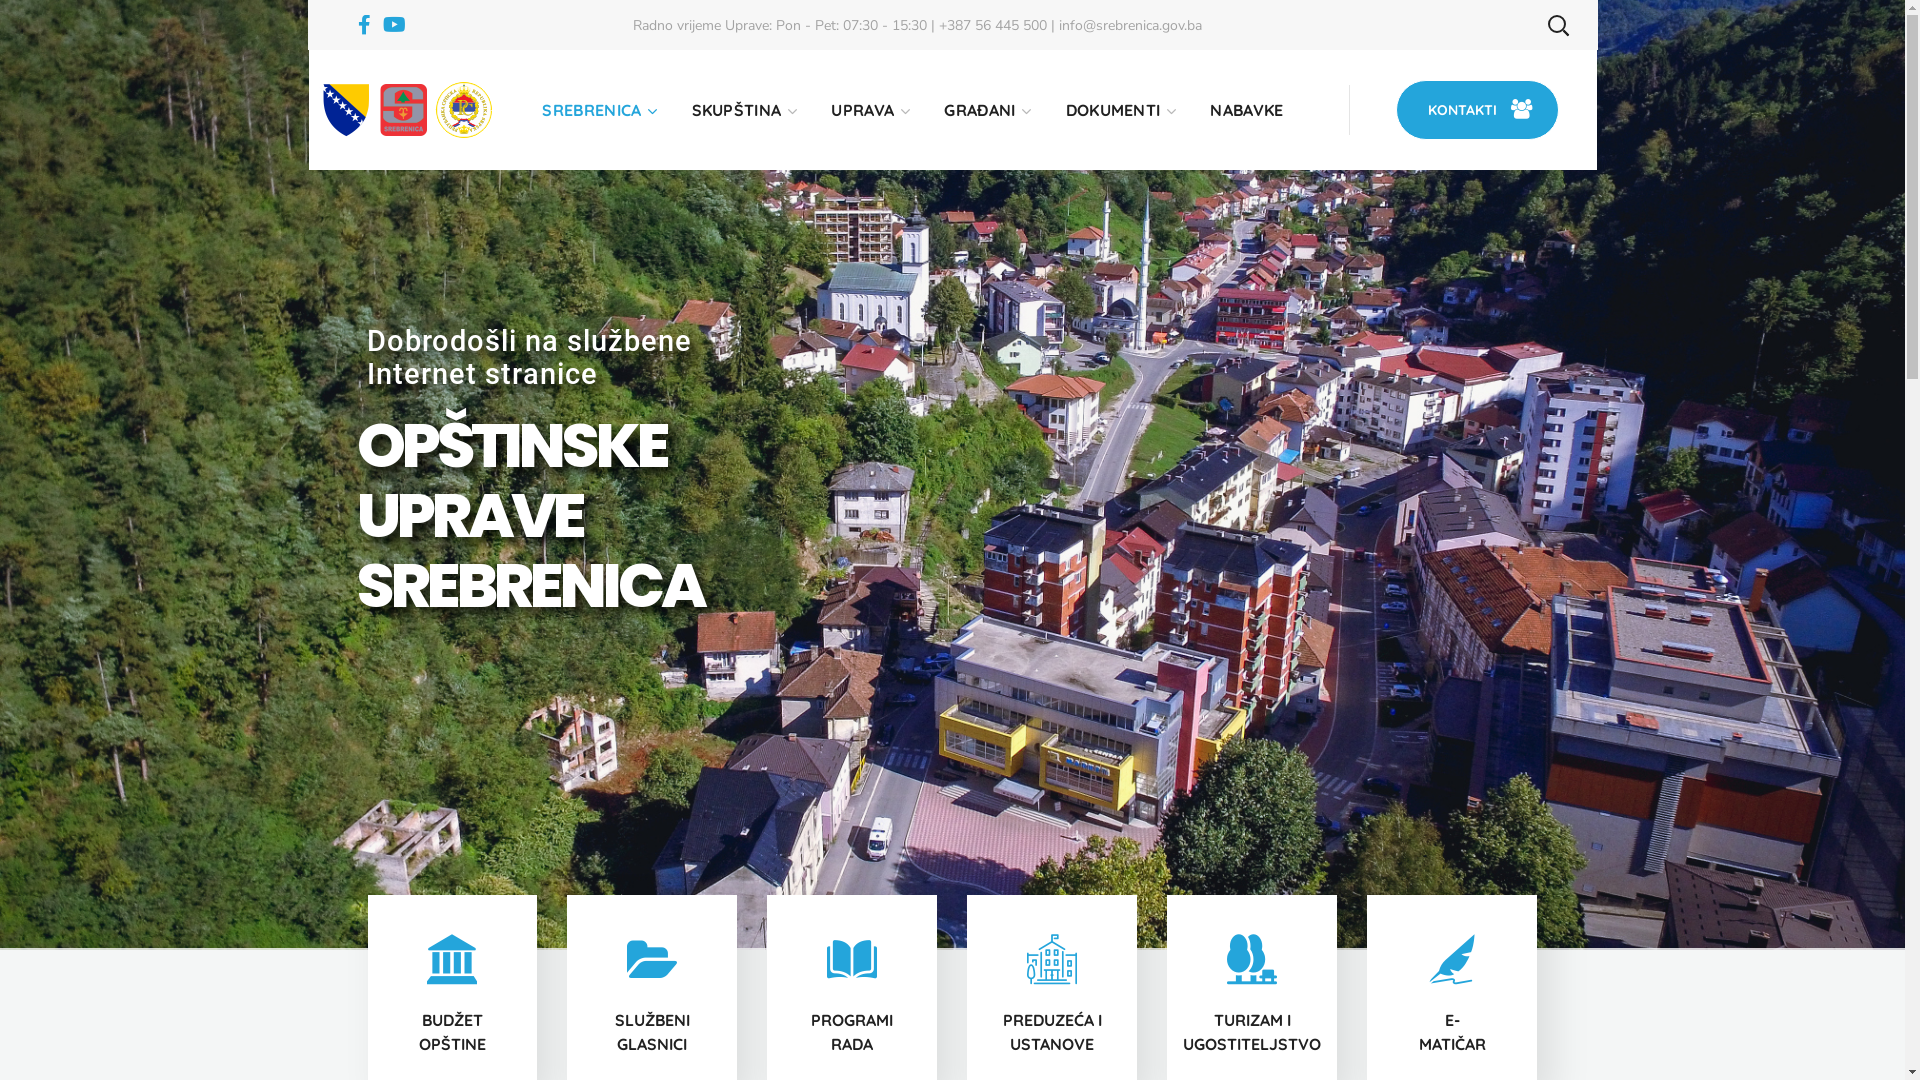 The width and height of the screenshot is (1920, 1080). I want to click on KONTAKTI, so click(1478, 110).